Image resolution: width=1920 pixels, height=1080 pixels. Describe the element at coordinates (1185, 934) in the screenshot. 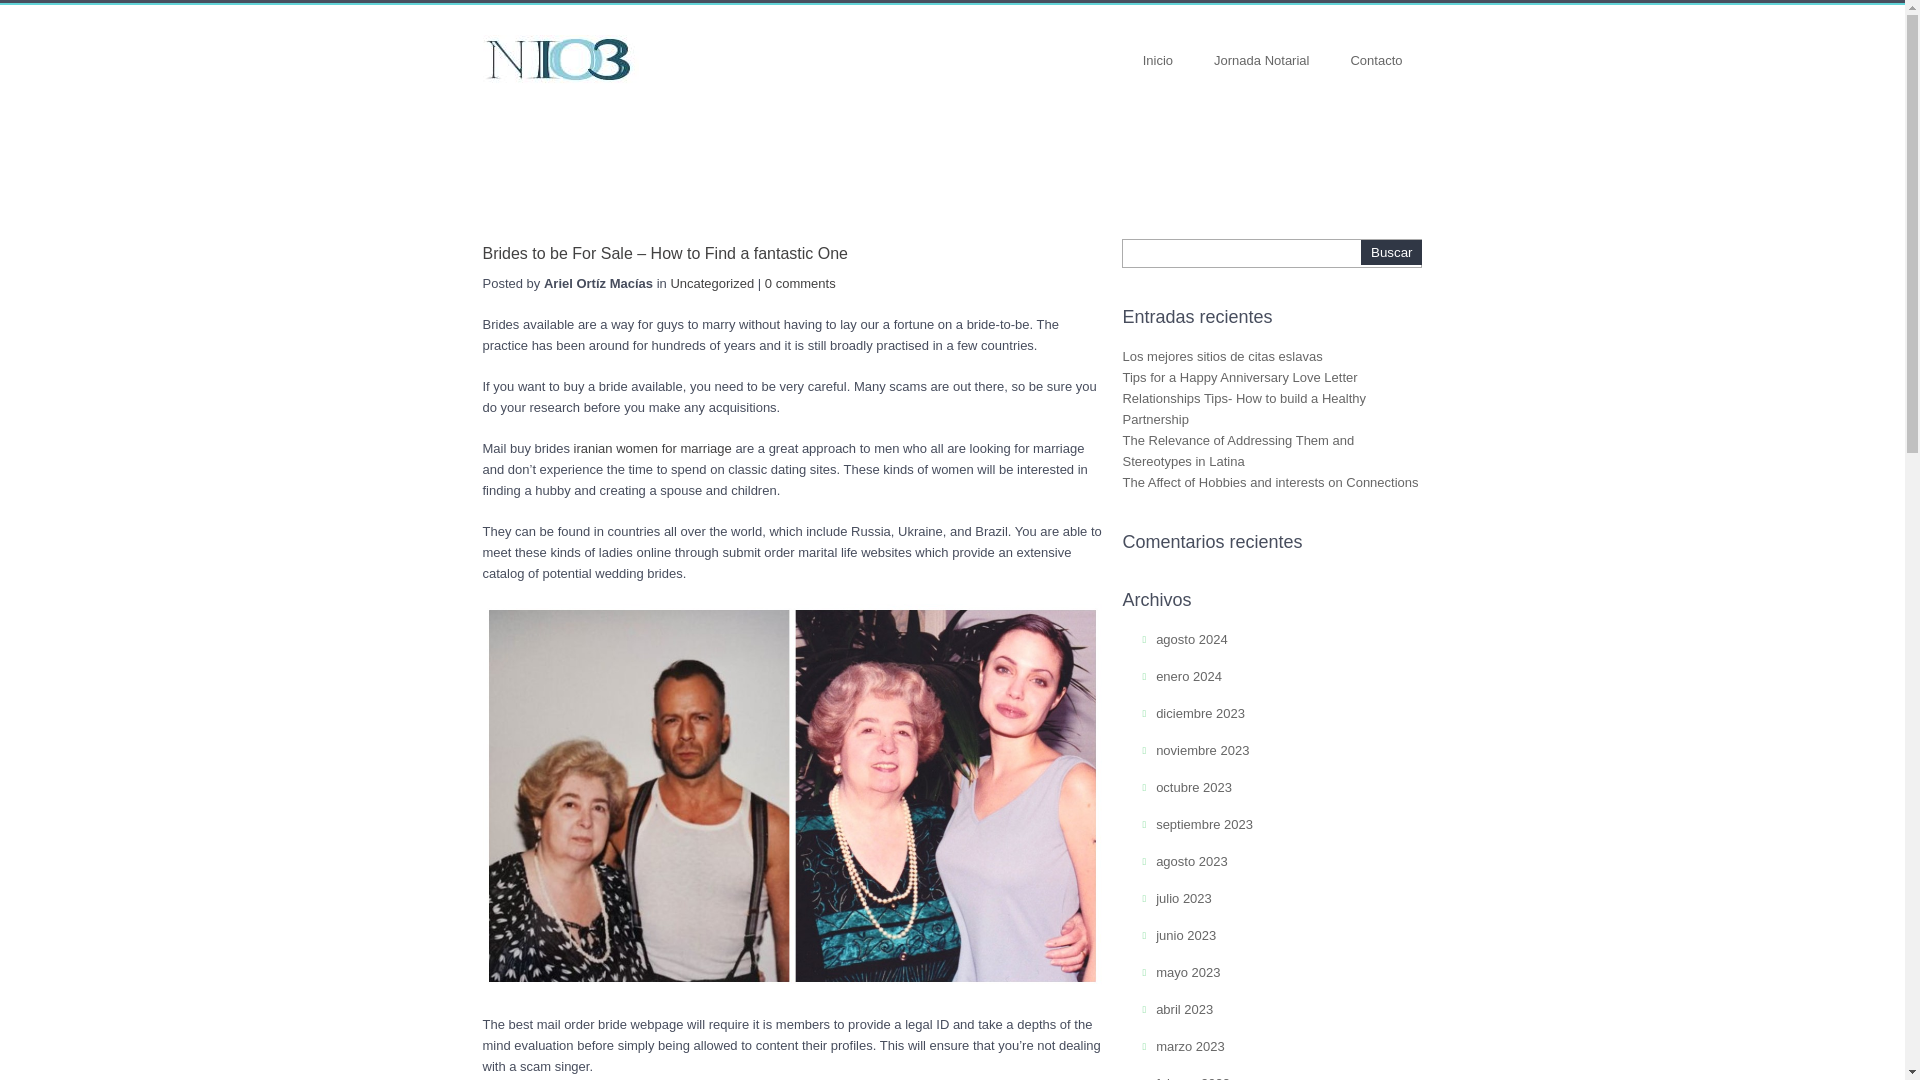

I see `junio 2023` at that location.